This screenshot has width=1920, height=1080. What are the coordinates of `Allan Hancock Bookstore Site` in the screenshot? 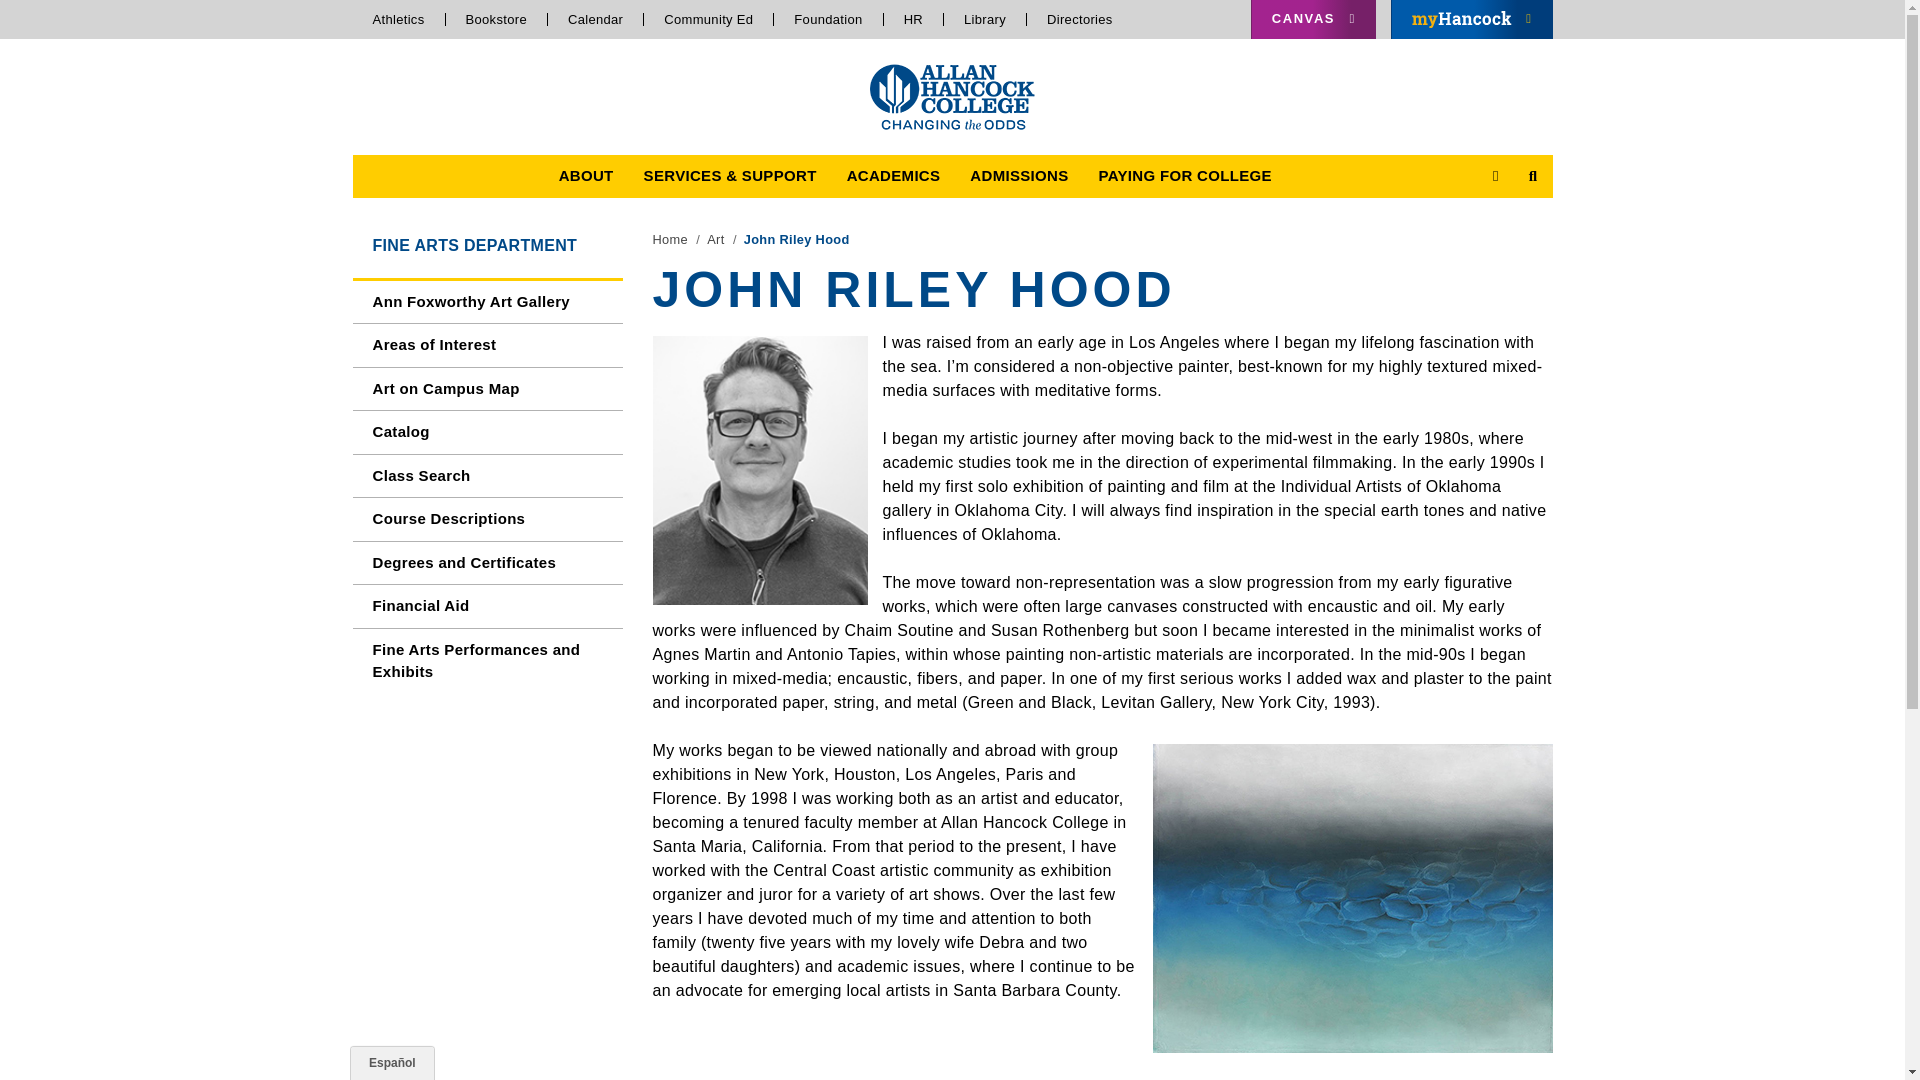 It's located at (708, 18).